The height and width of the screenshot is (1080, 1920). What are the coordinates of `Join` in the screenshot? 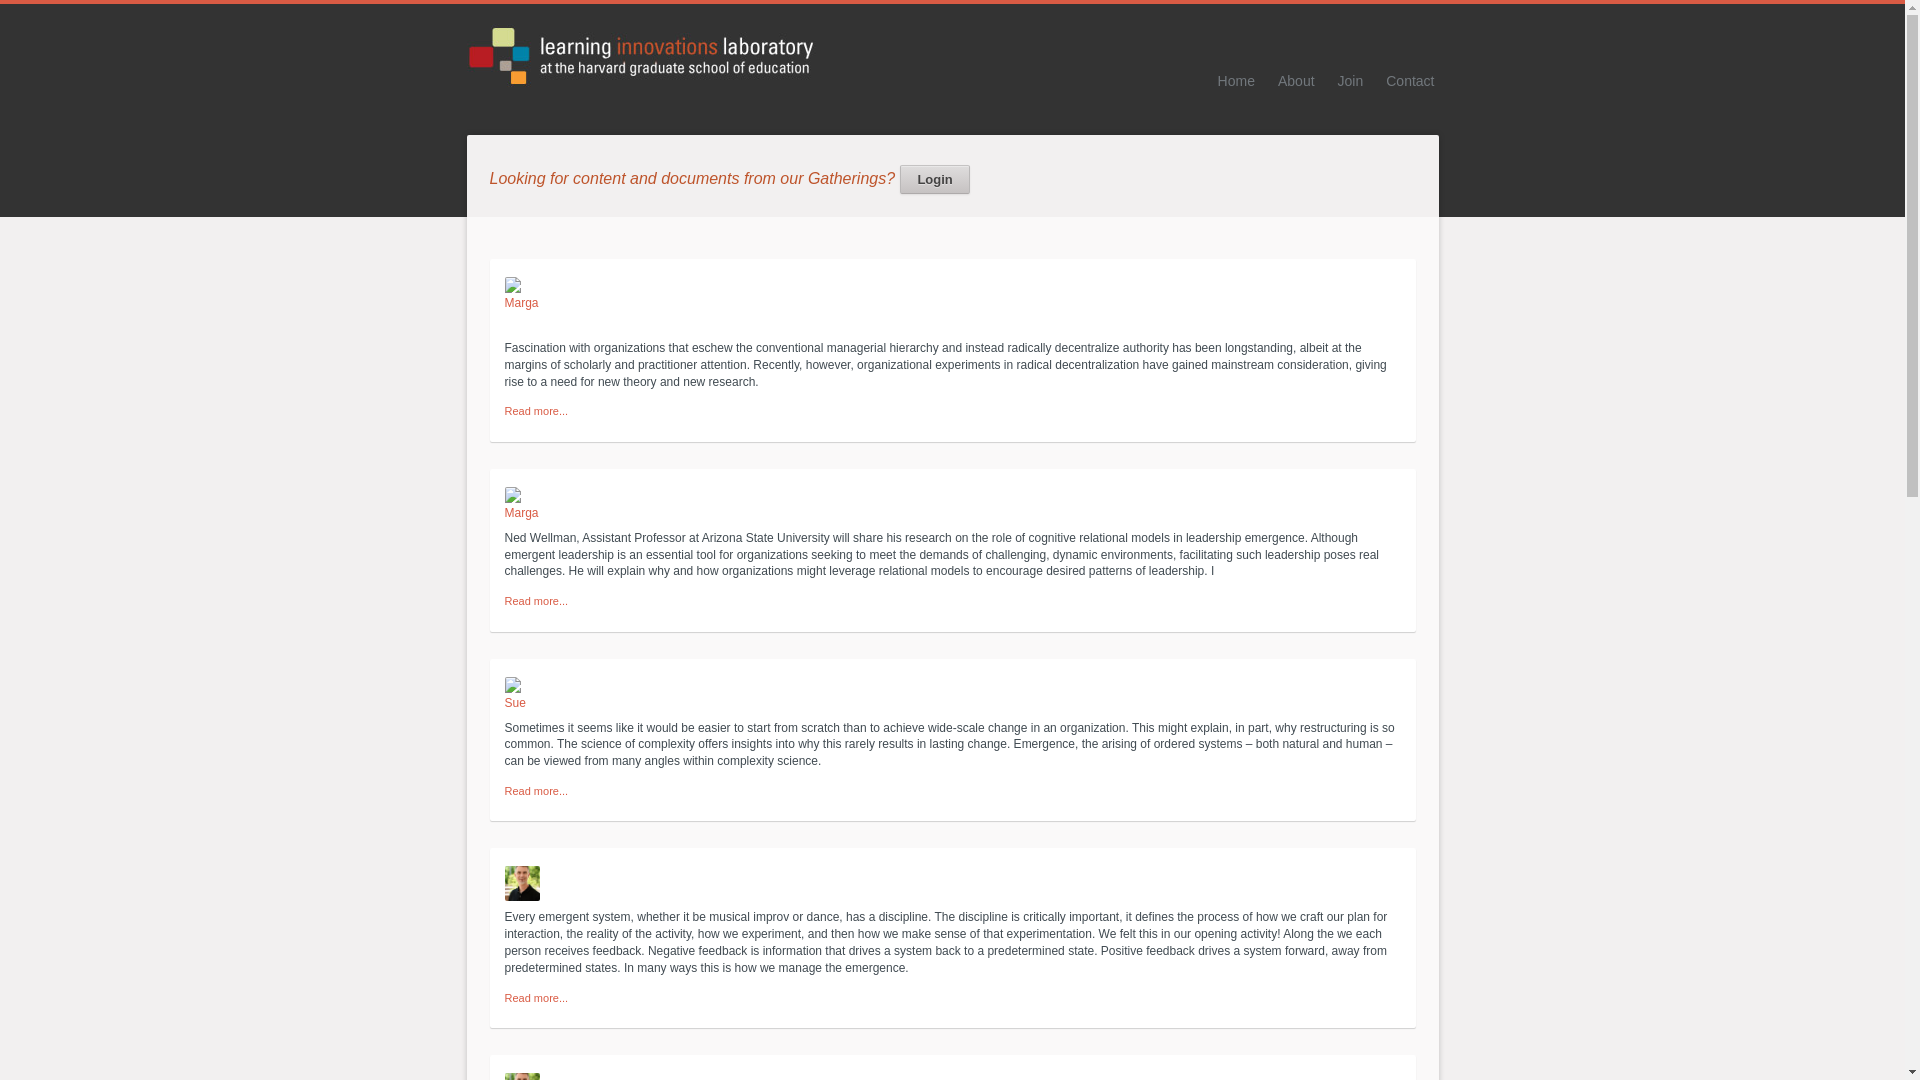 It's located at (1350, 81).